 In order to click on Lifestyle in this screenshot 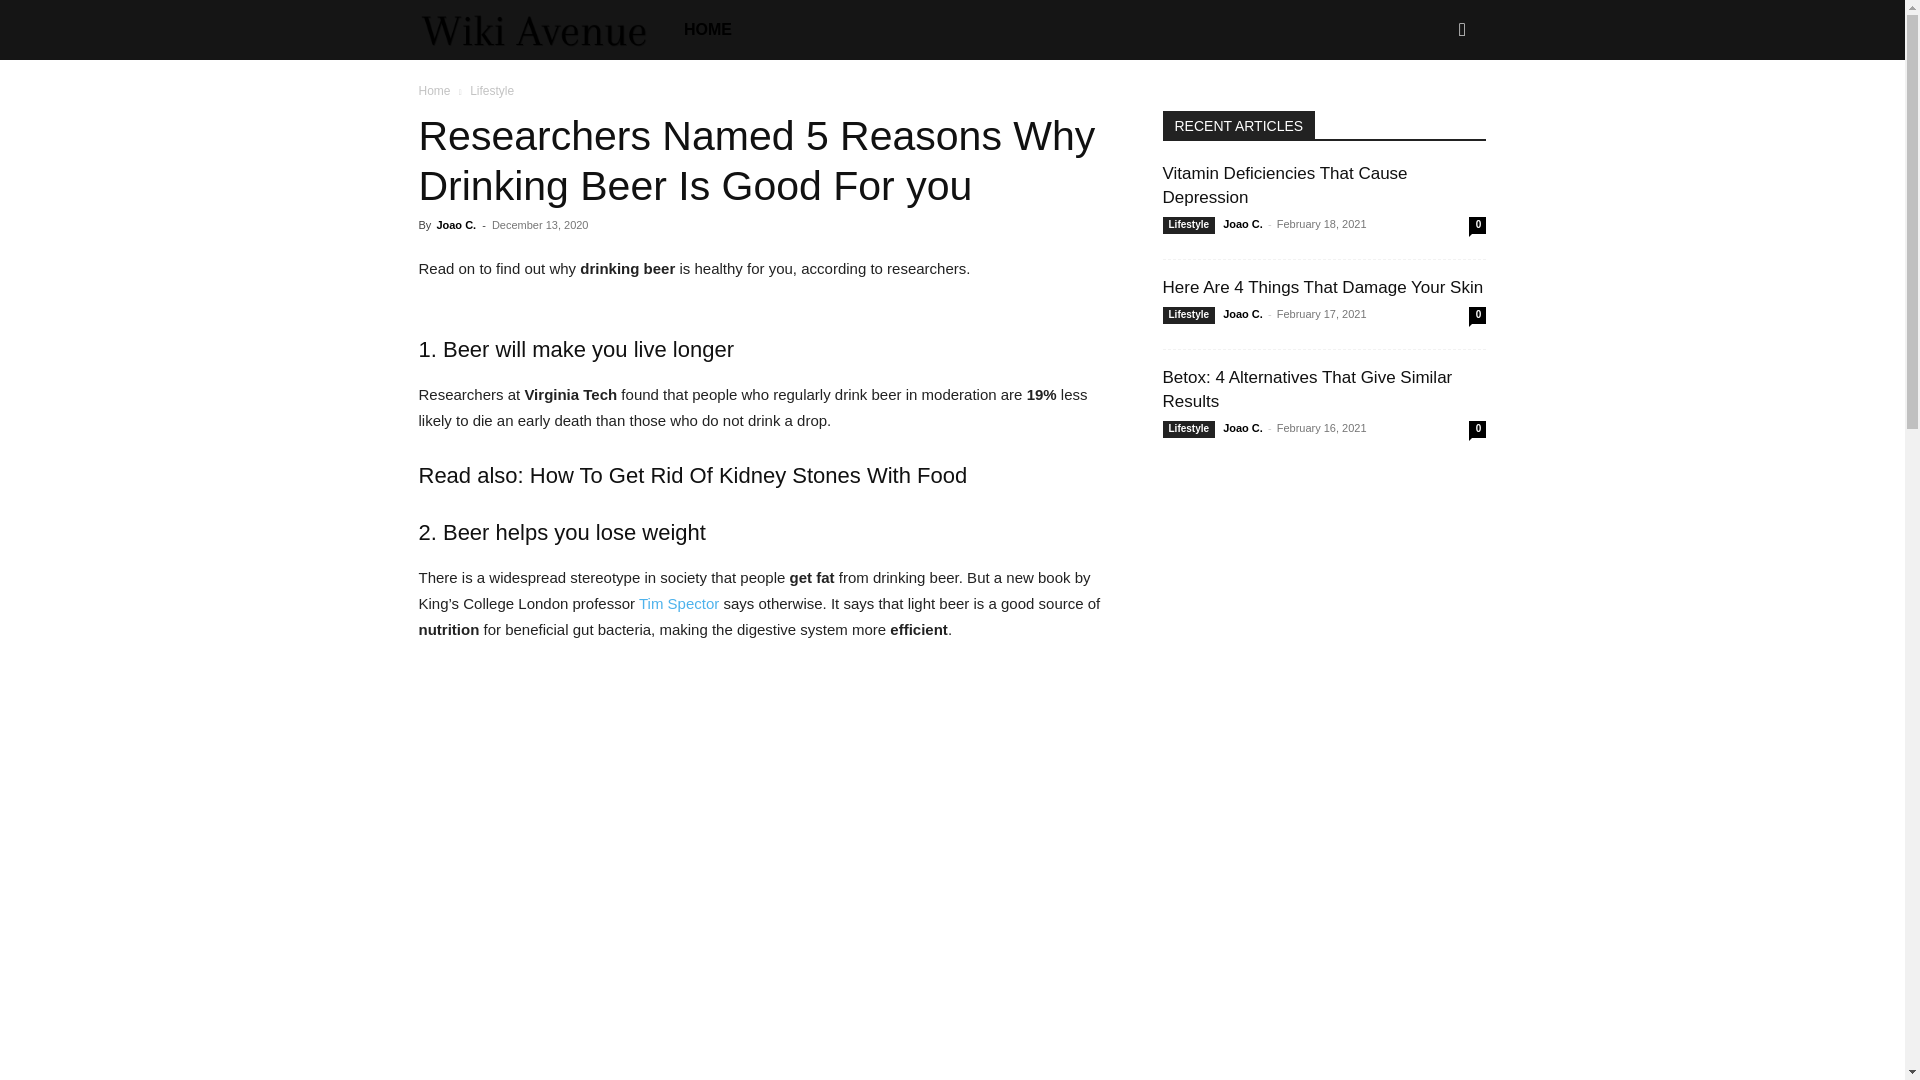, I will do `click(1188, 226)`.